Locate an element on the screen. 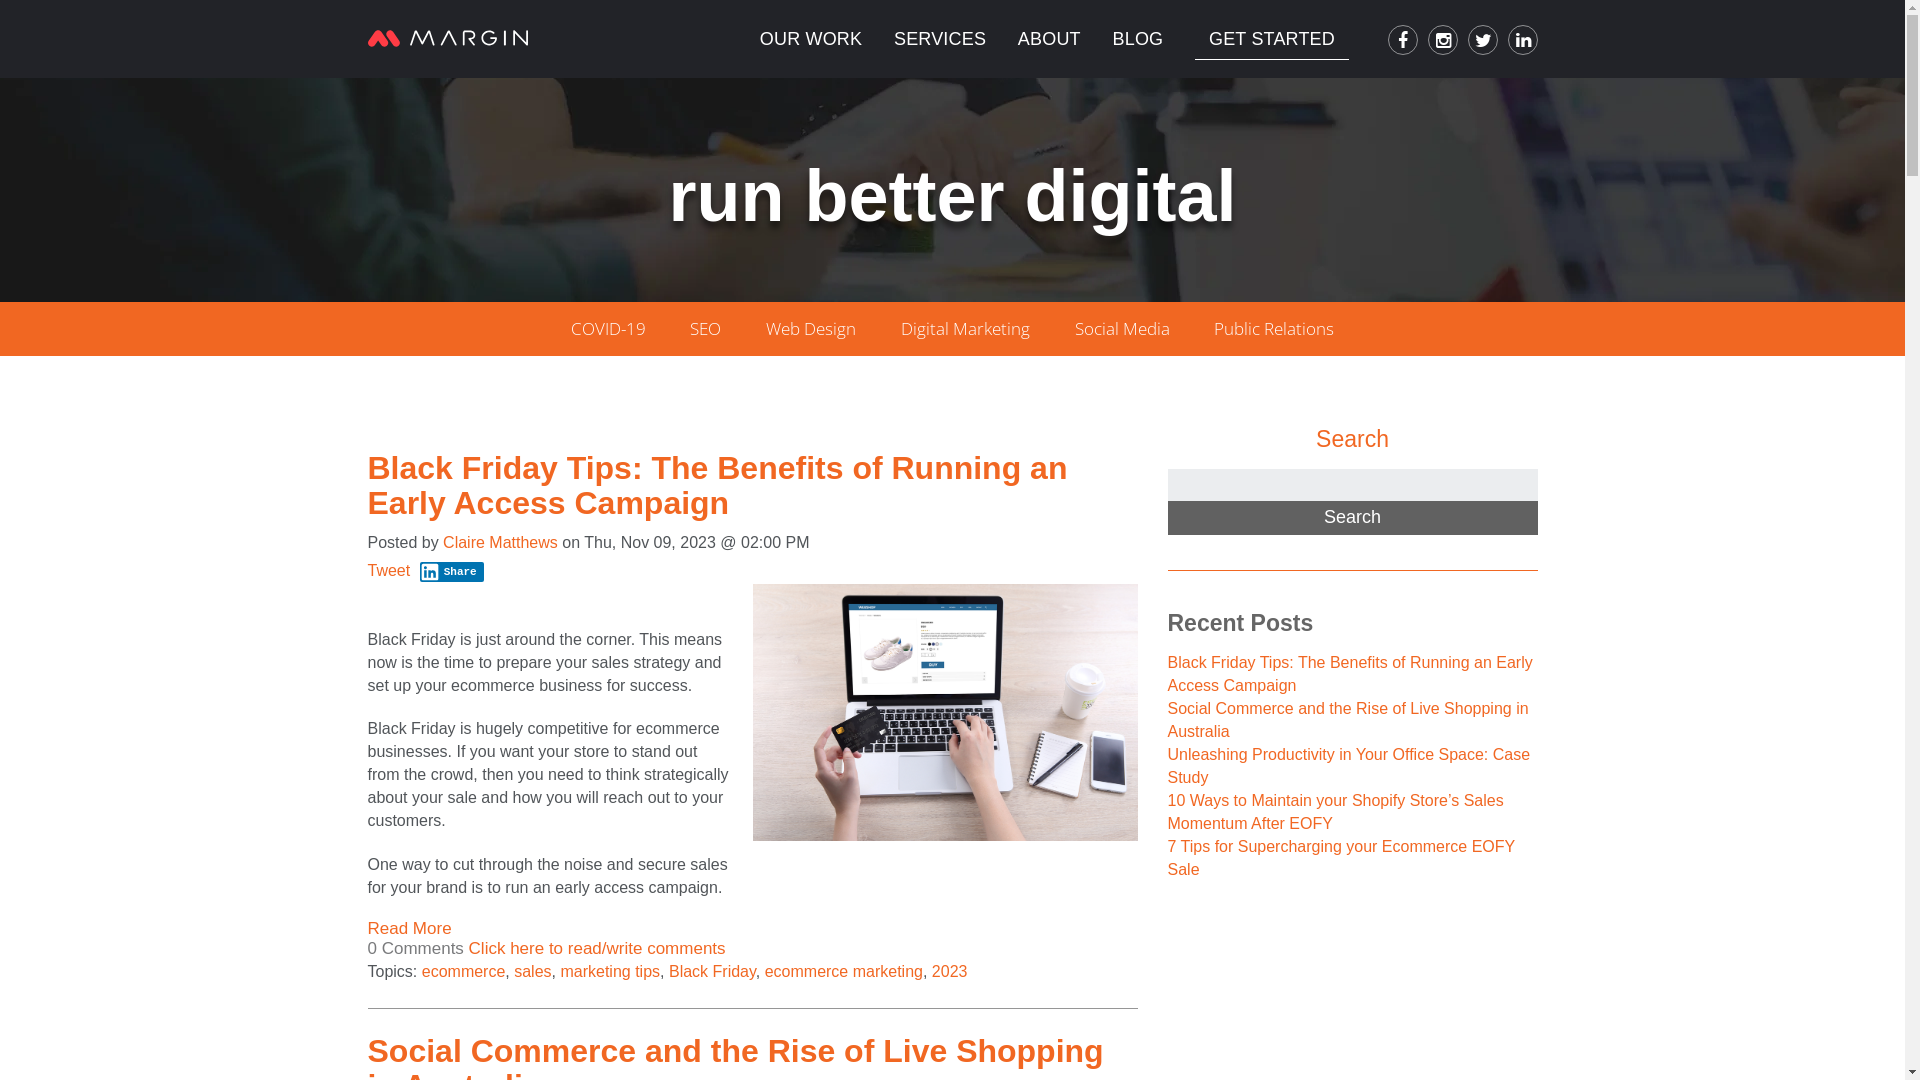  marketing tips is located at coordinates (610, 972).